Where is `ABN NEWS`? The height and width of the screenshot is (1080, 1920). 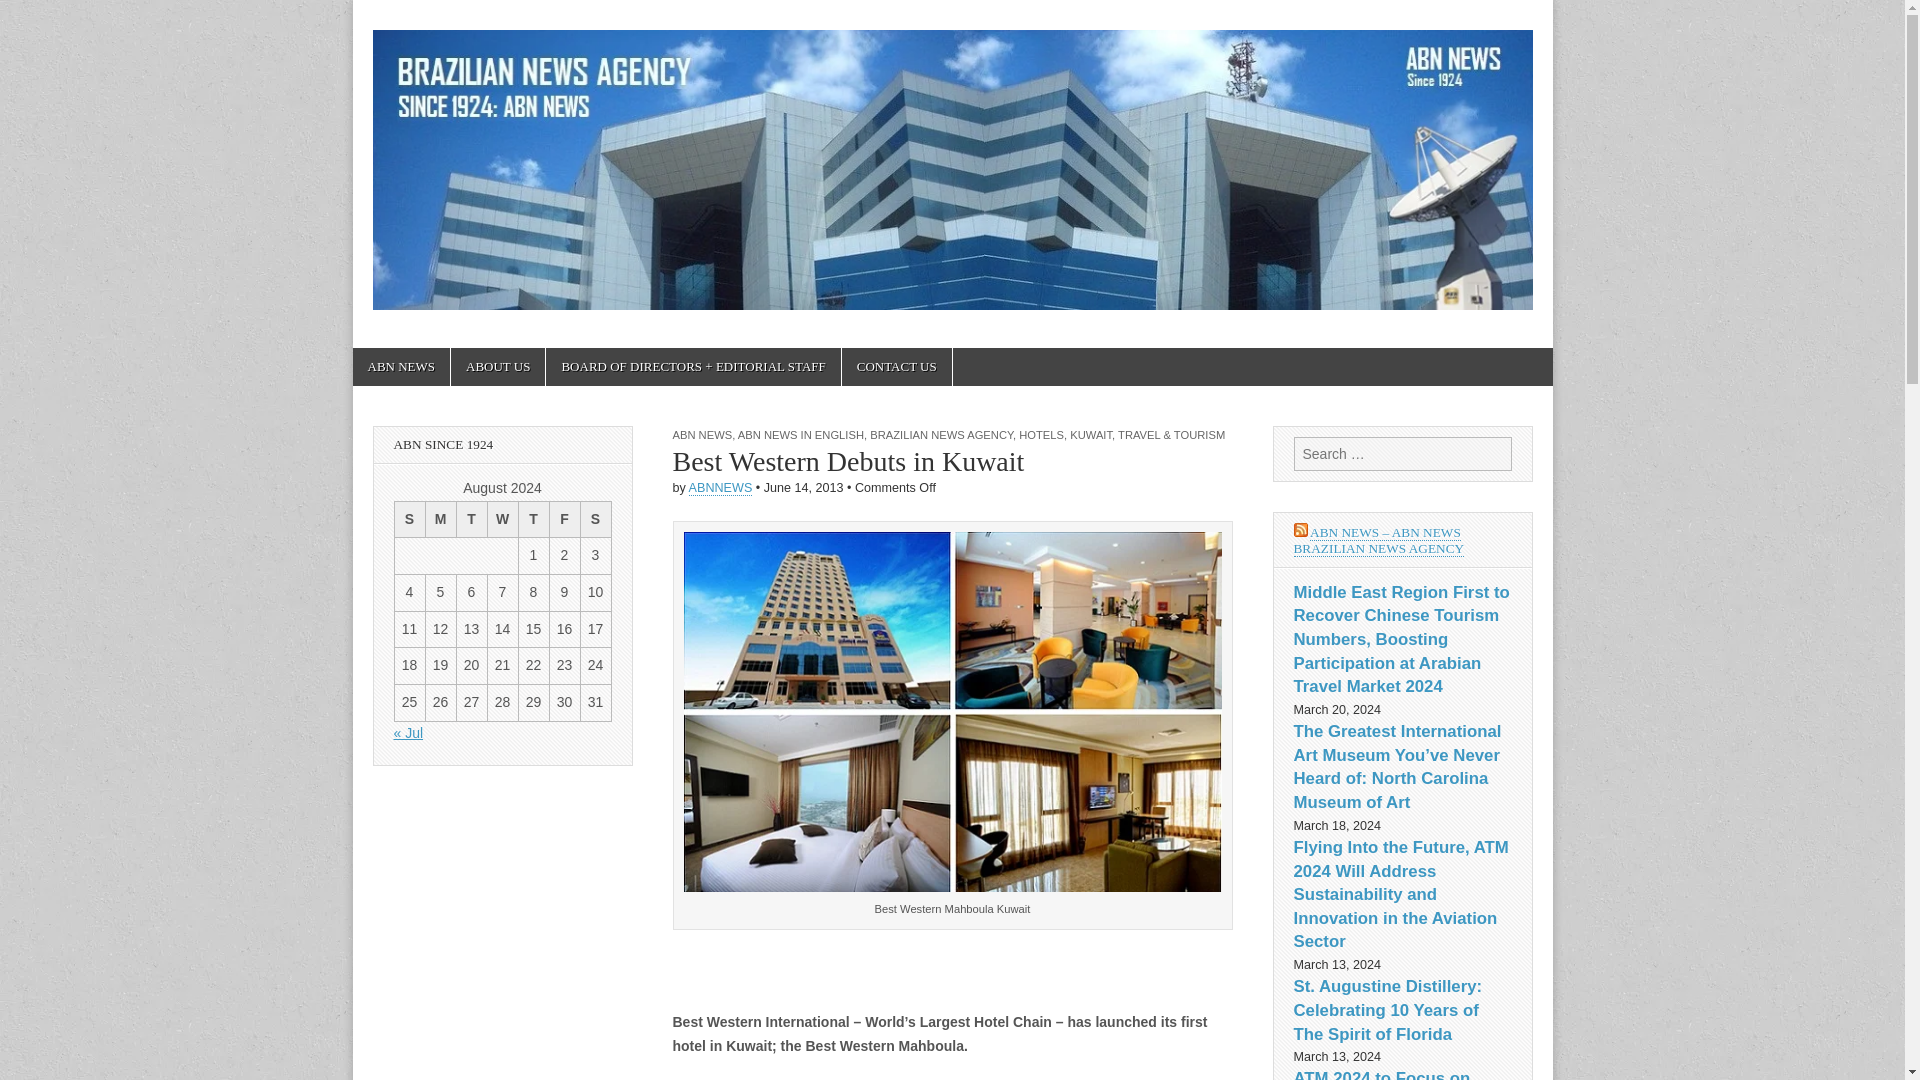 ABN NEWS is located at coordinates (702, 434).